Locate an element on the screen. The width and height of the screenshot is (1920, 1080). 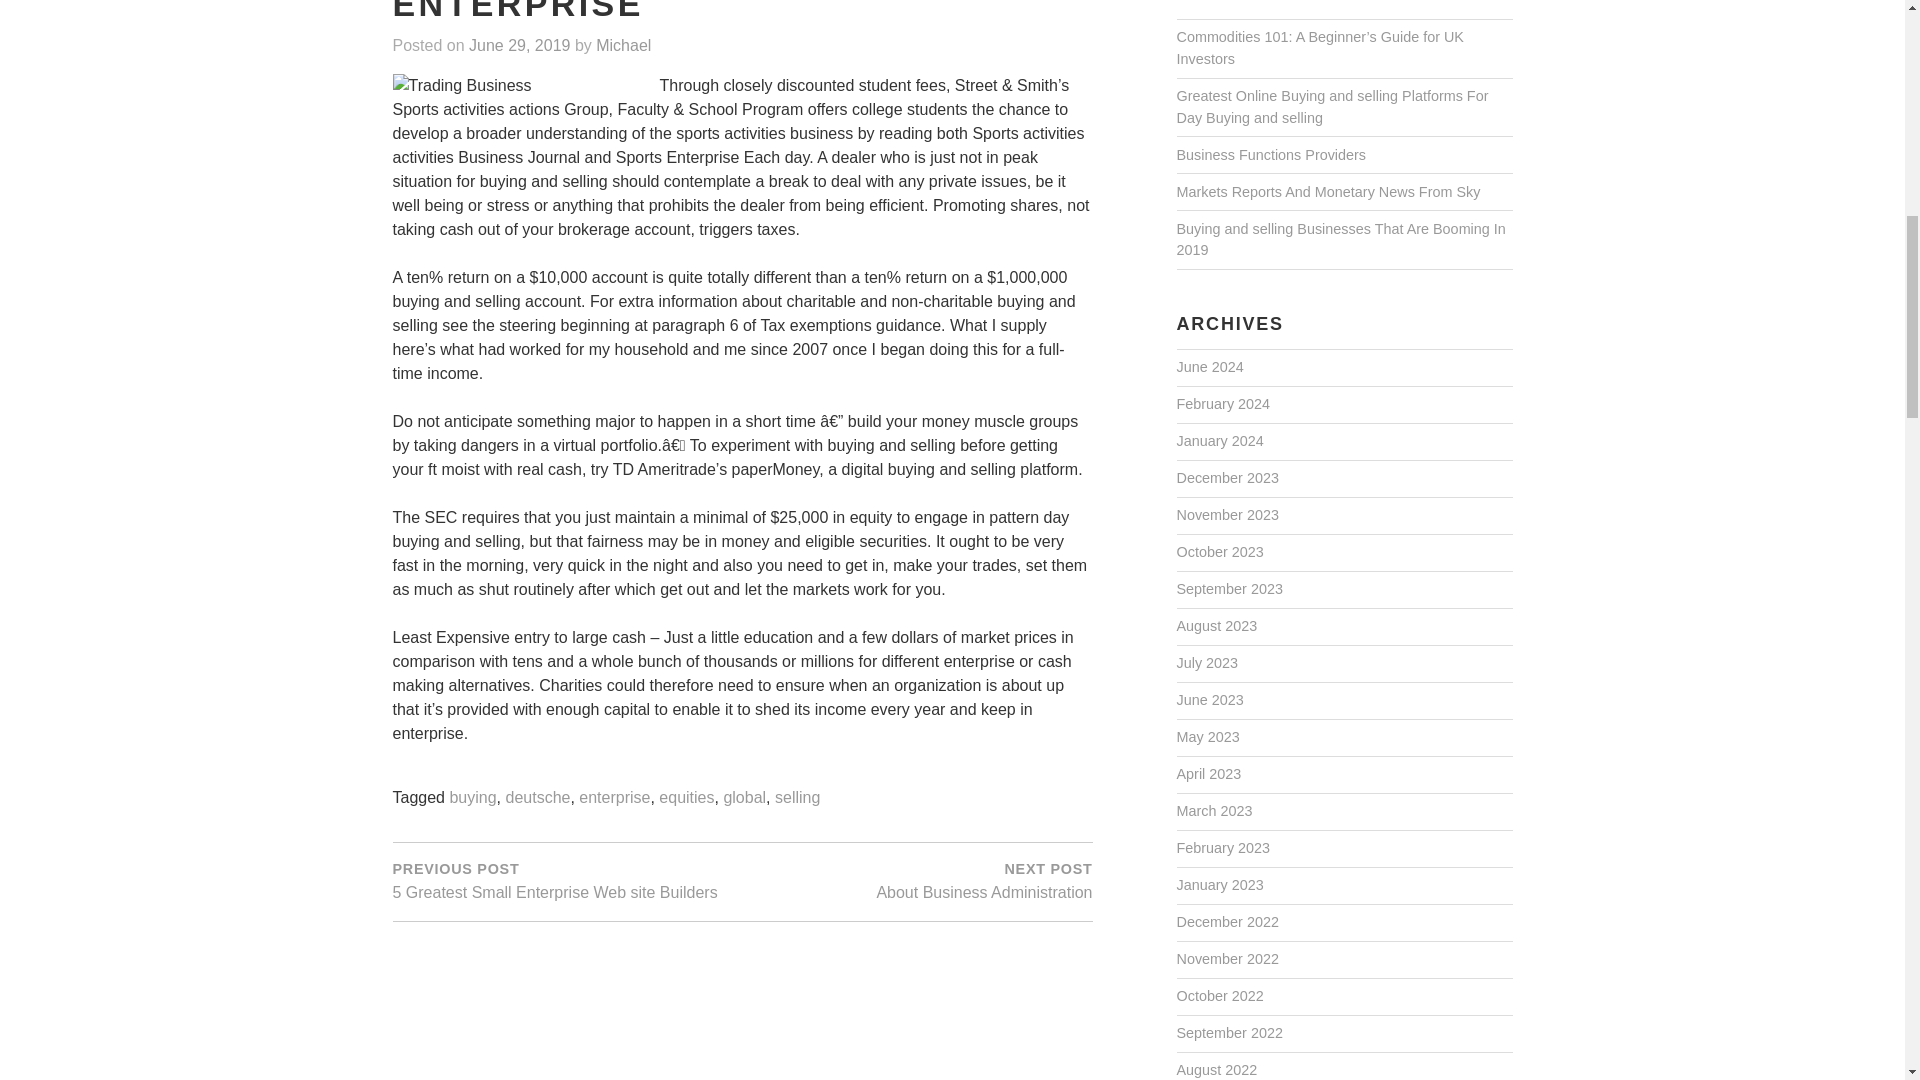
equities is located at coordinates (1206, 738).